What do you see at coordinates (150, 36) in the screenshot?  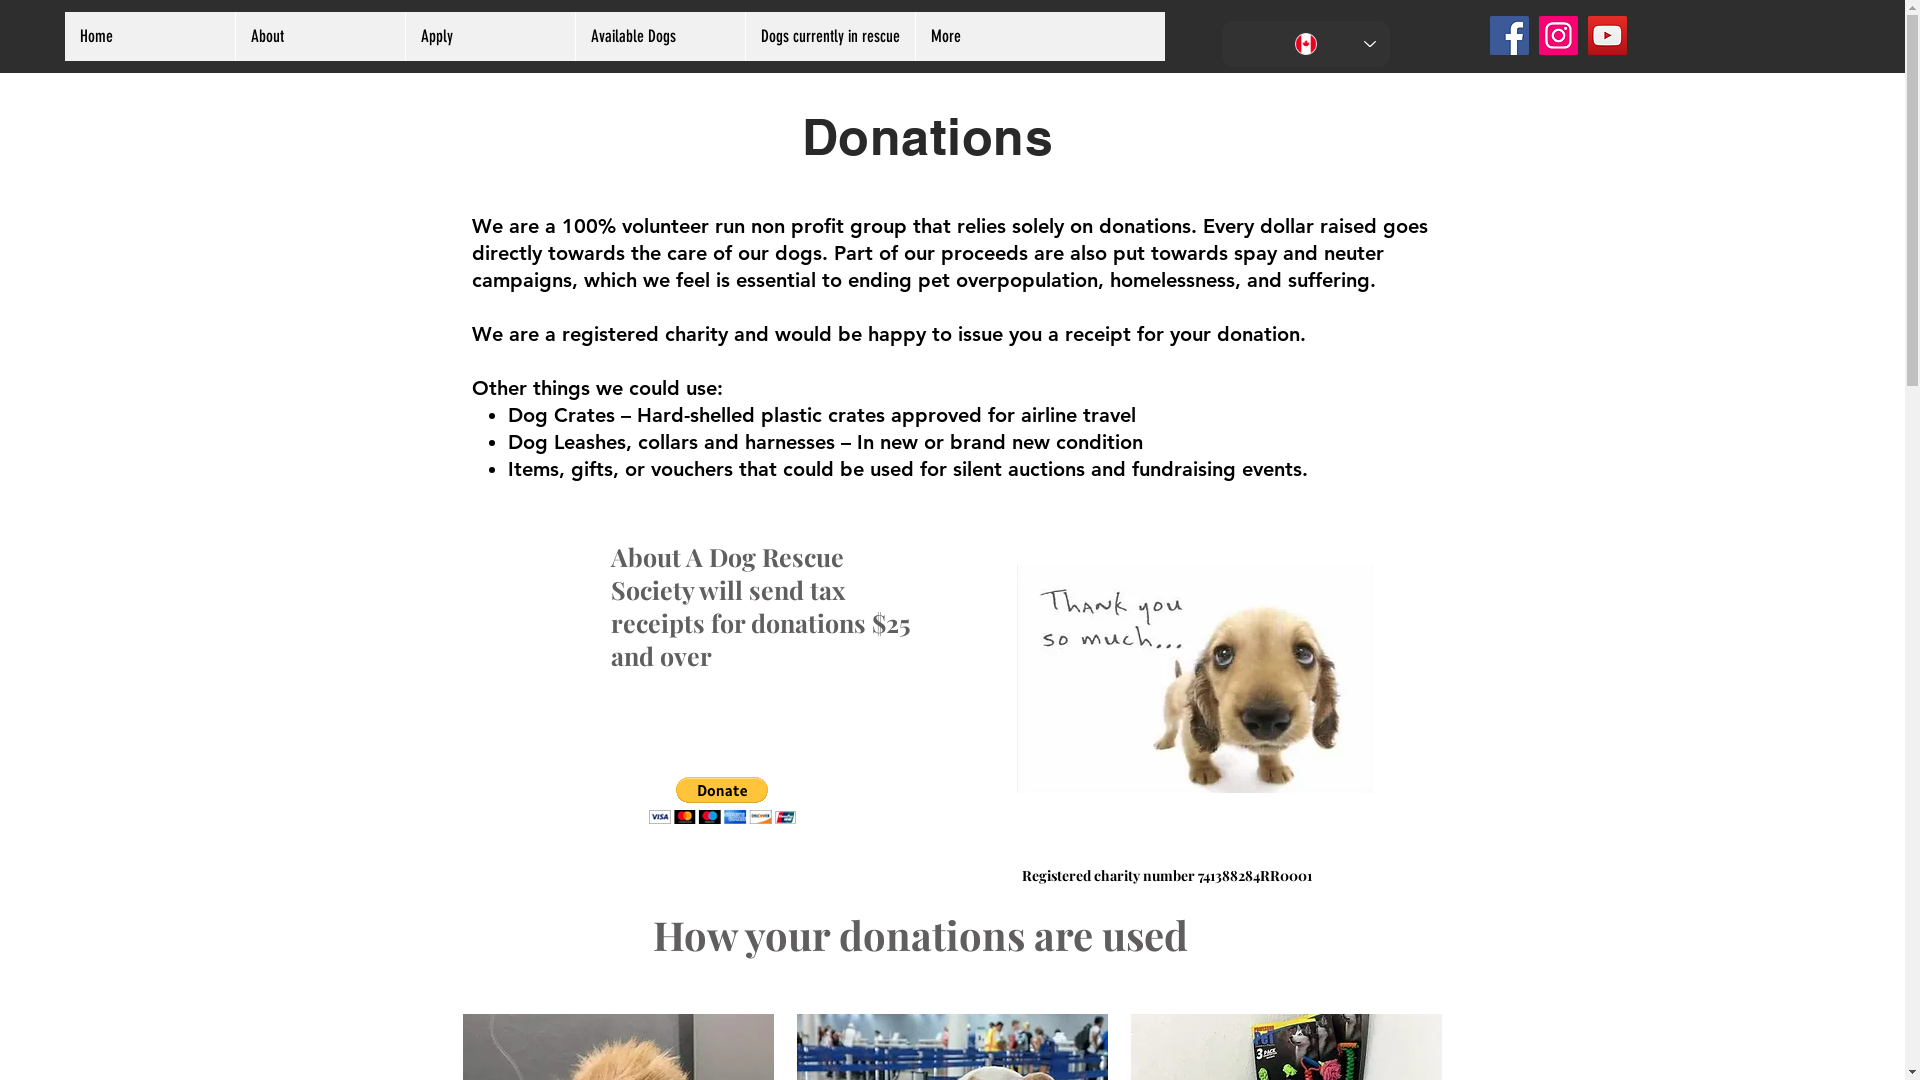 I see `Home` at bounding box center [150, 36].